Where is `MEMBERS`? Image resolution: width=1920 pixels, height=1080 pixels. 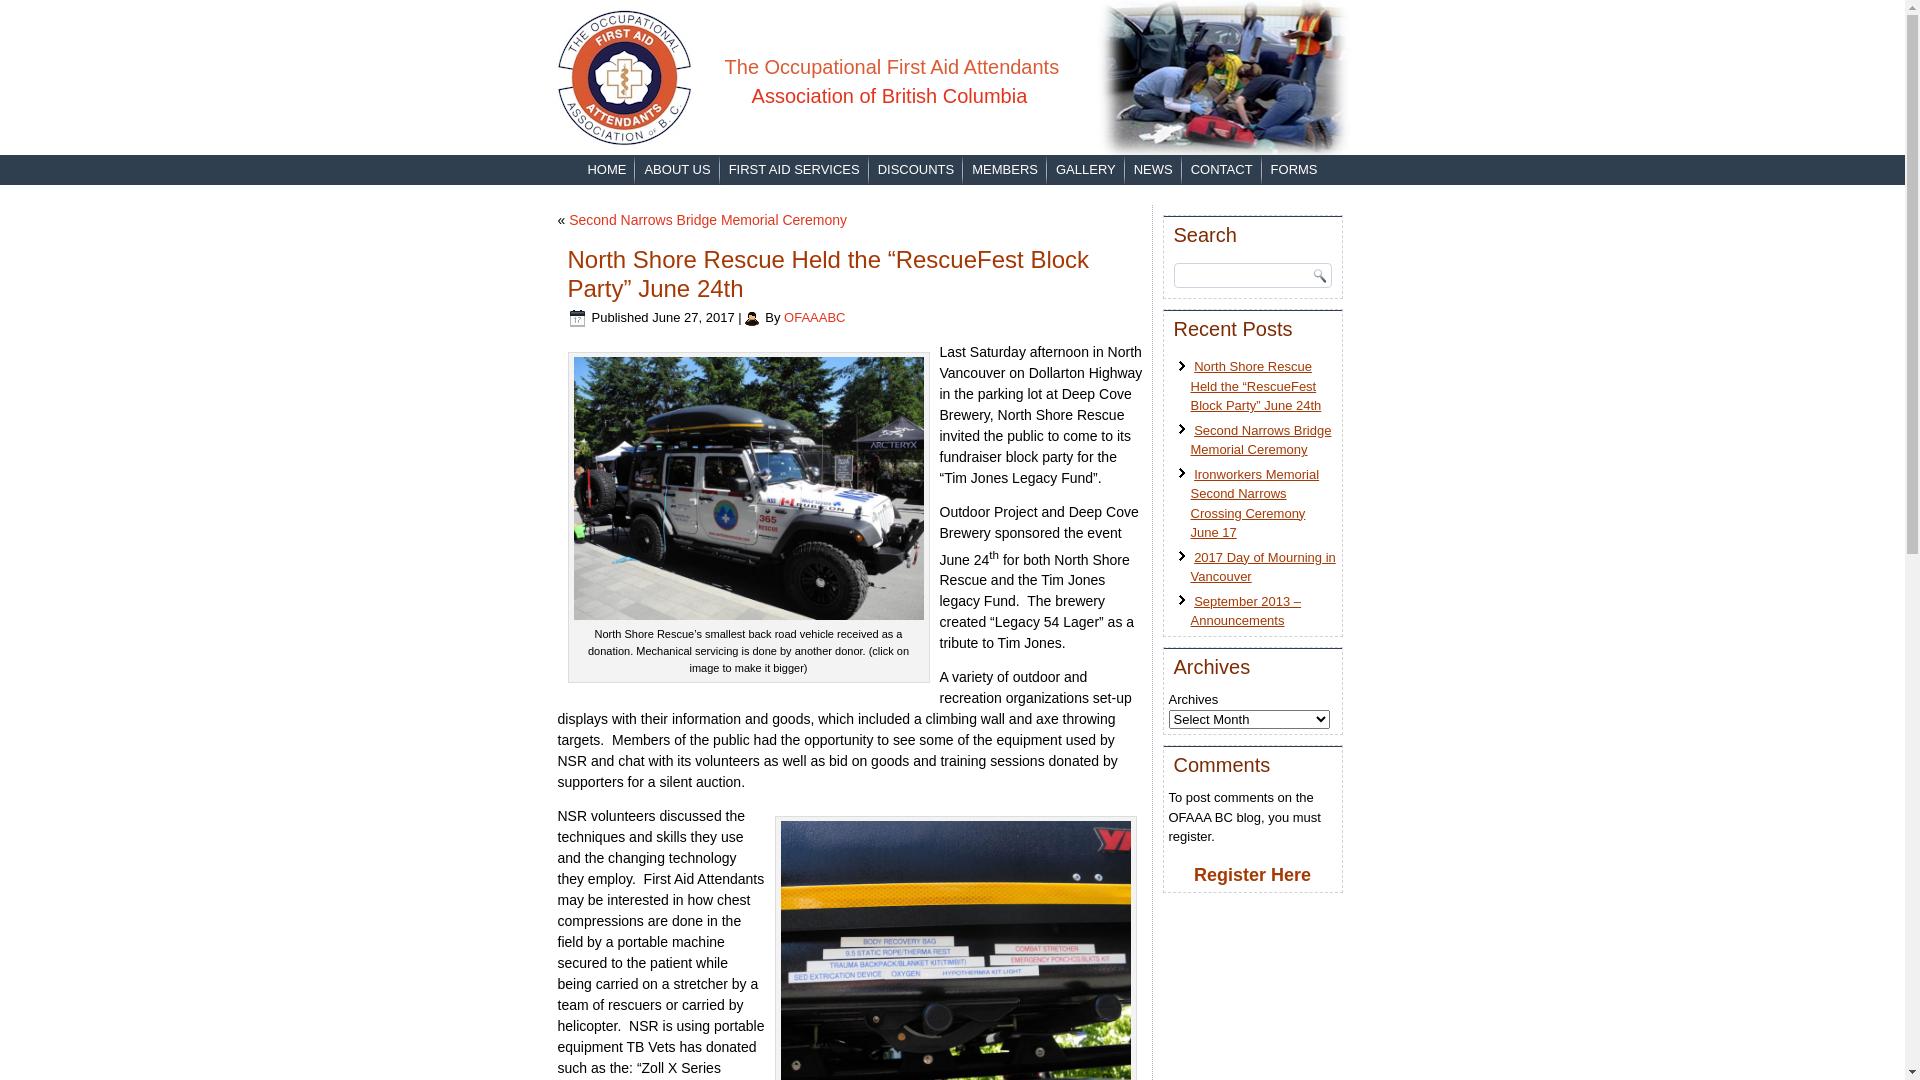 MEMBERS is located at coordinates (1005, 170).